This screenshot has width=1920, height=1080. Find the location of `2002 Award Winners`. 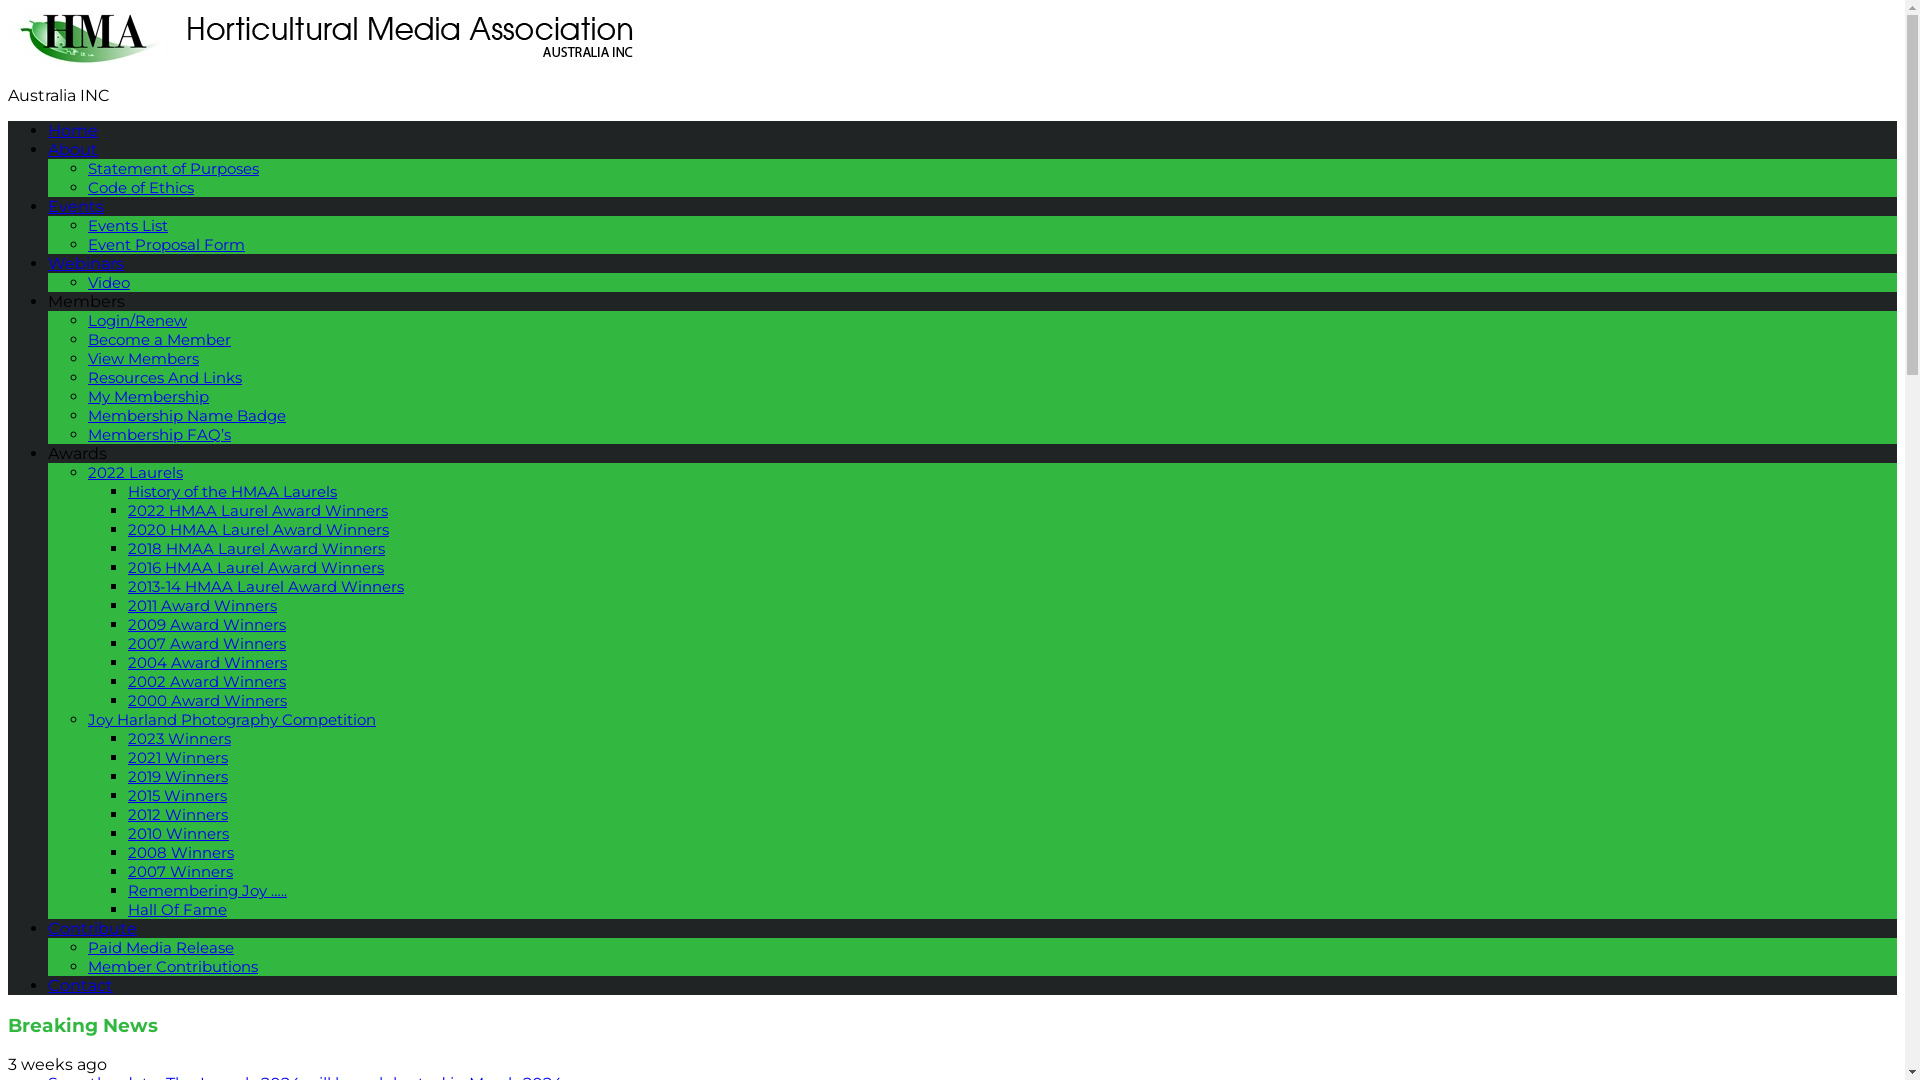

2002 Award Winners is located at coordinates (207, 682).